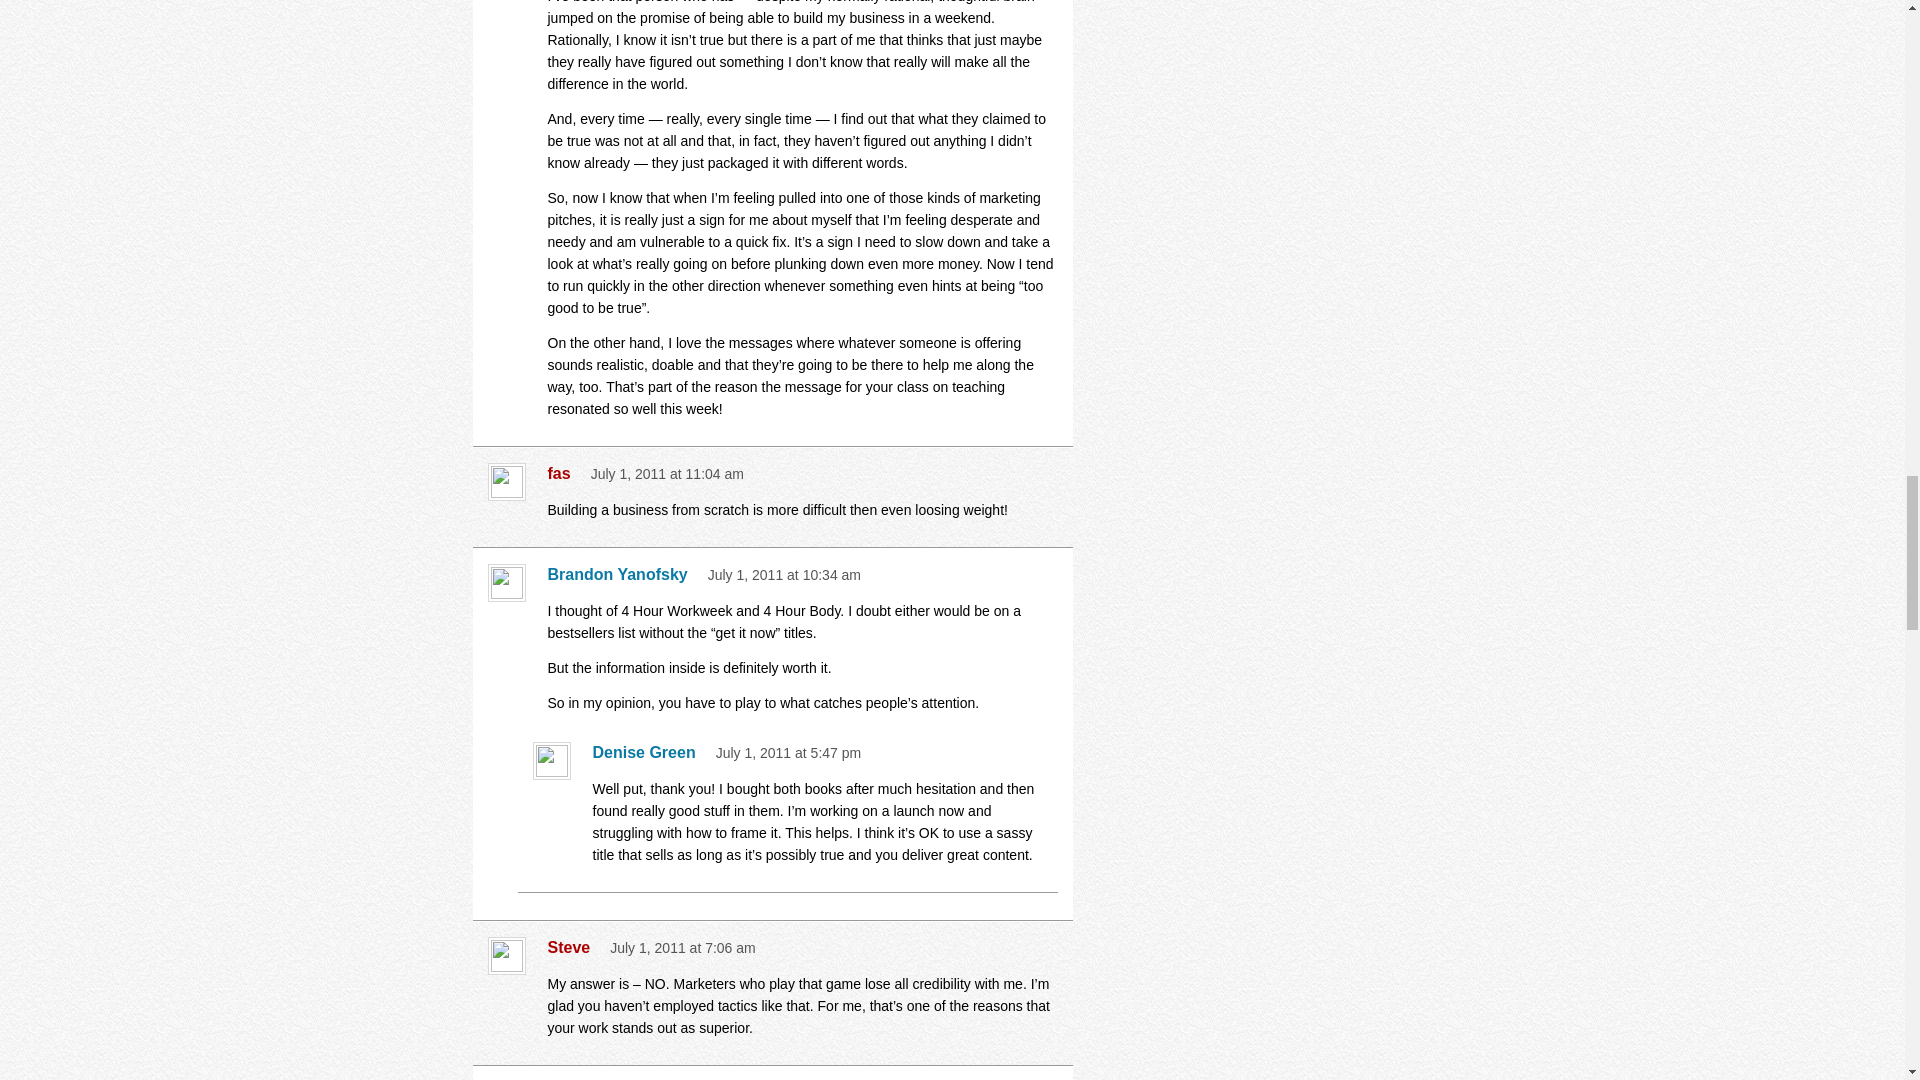  I want to click on Steve, so click(574, 948).